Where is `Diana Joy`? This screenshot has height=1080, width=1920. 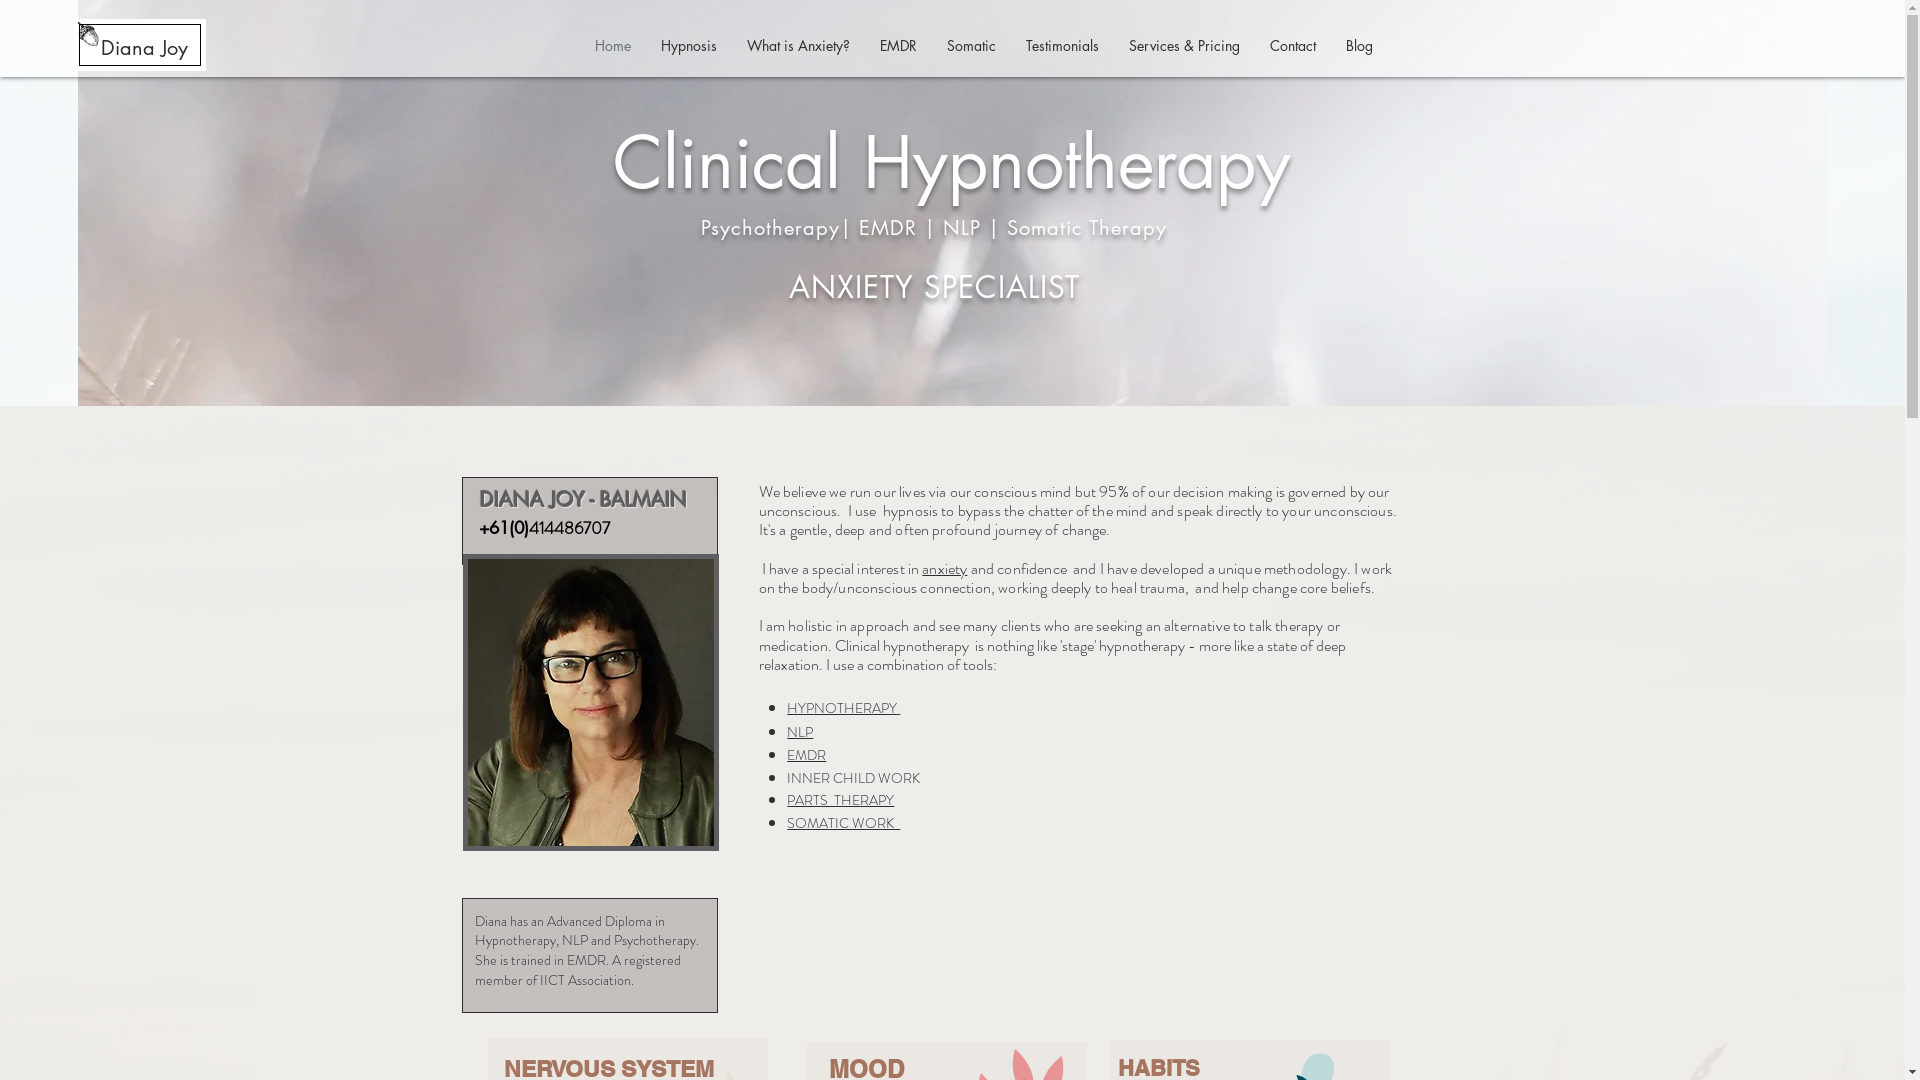 Diana Joy is located at coordinates (144, 48).